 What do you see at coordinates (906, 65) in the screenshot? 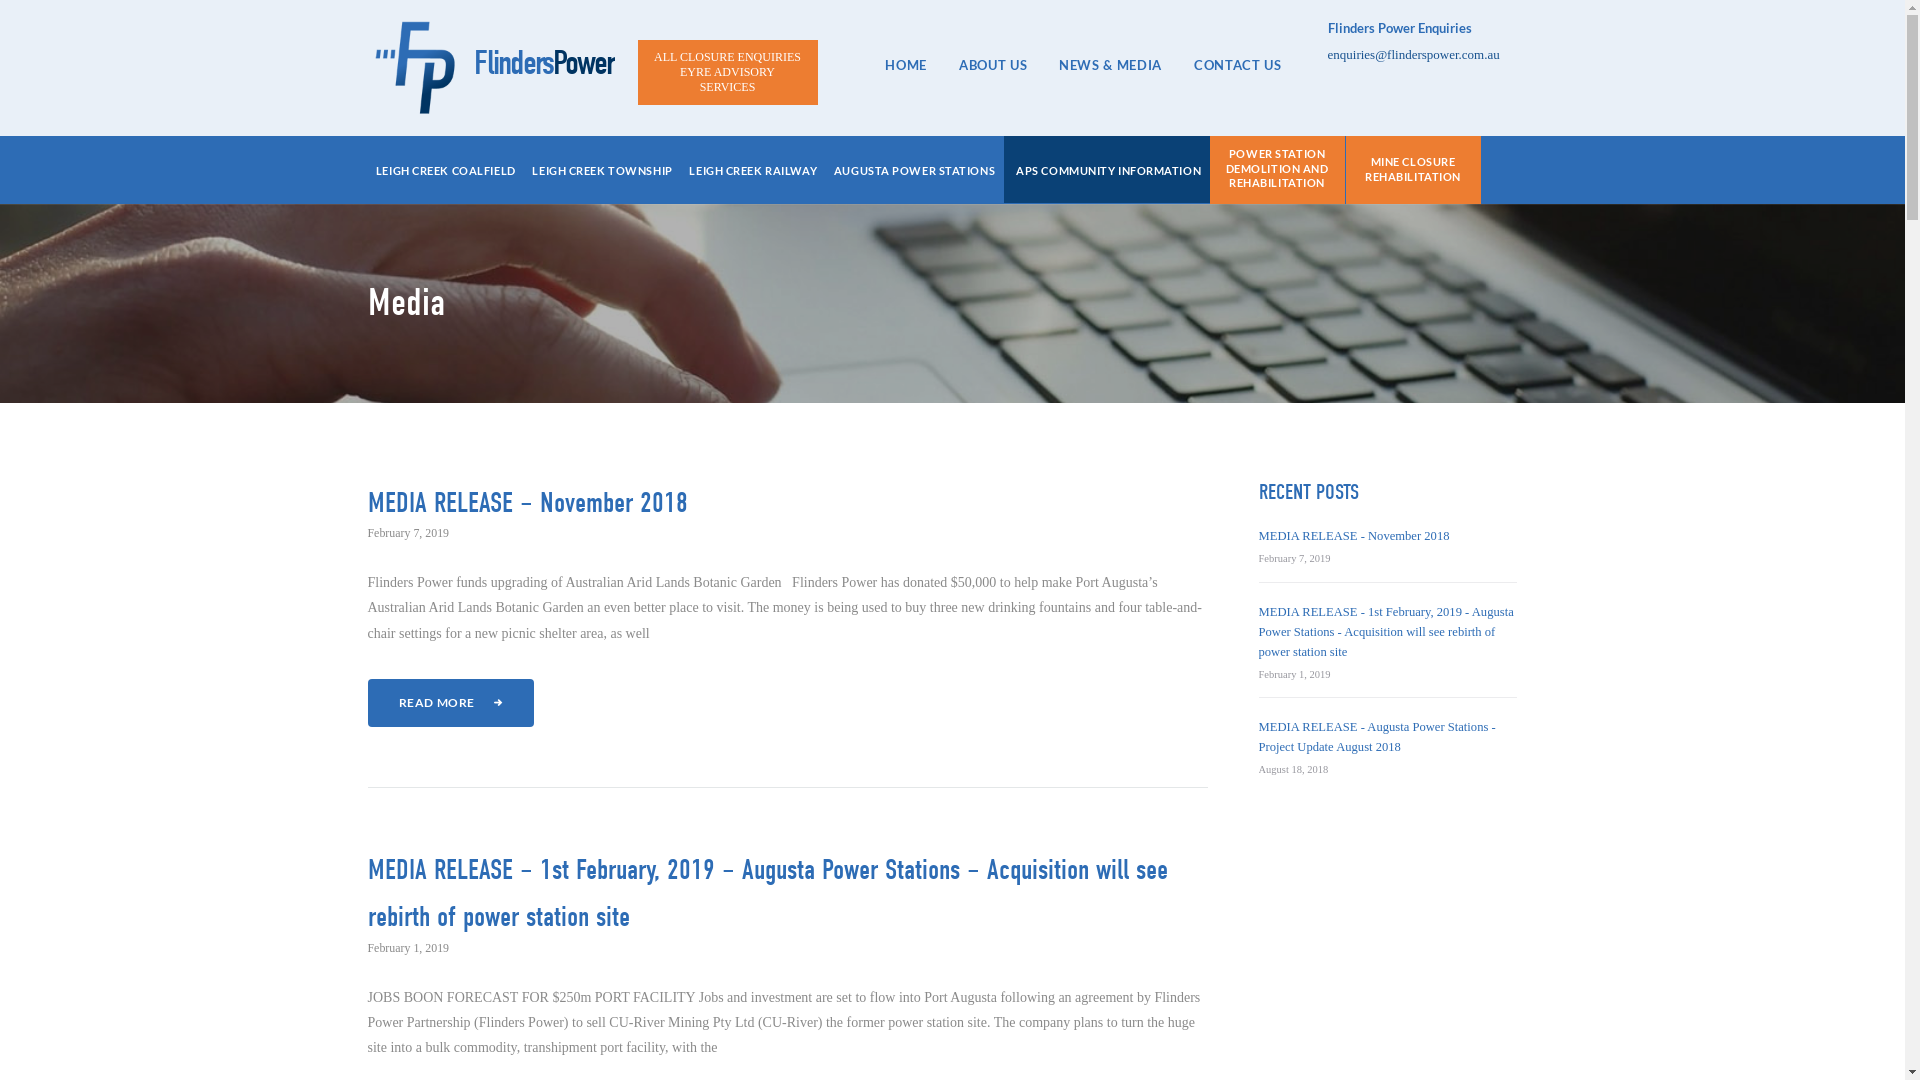
I see `HOME` at bounding box center [906, 65].